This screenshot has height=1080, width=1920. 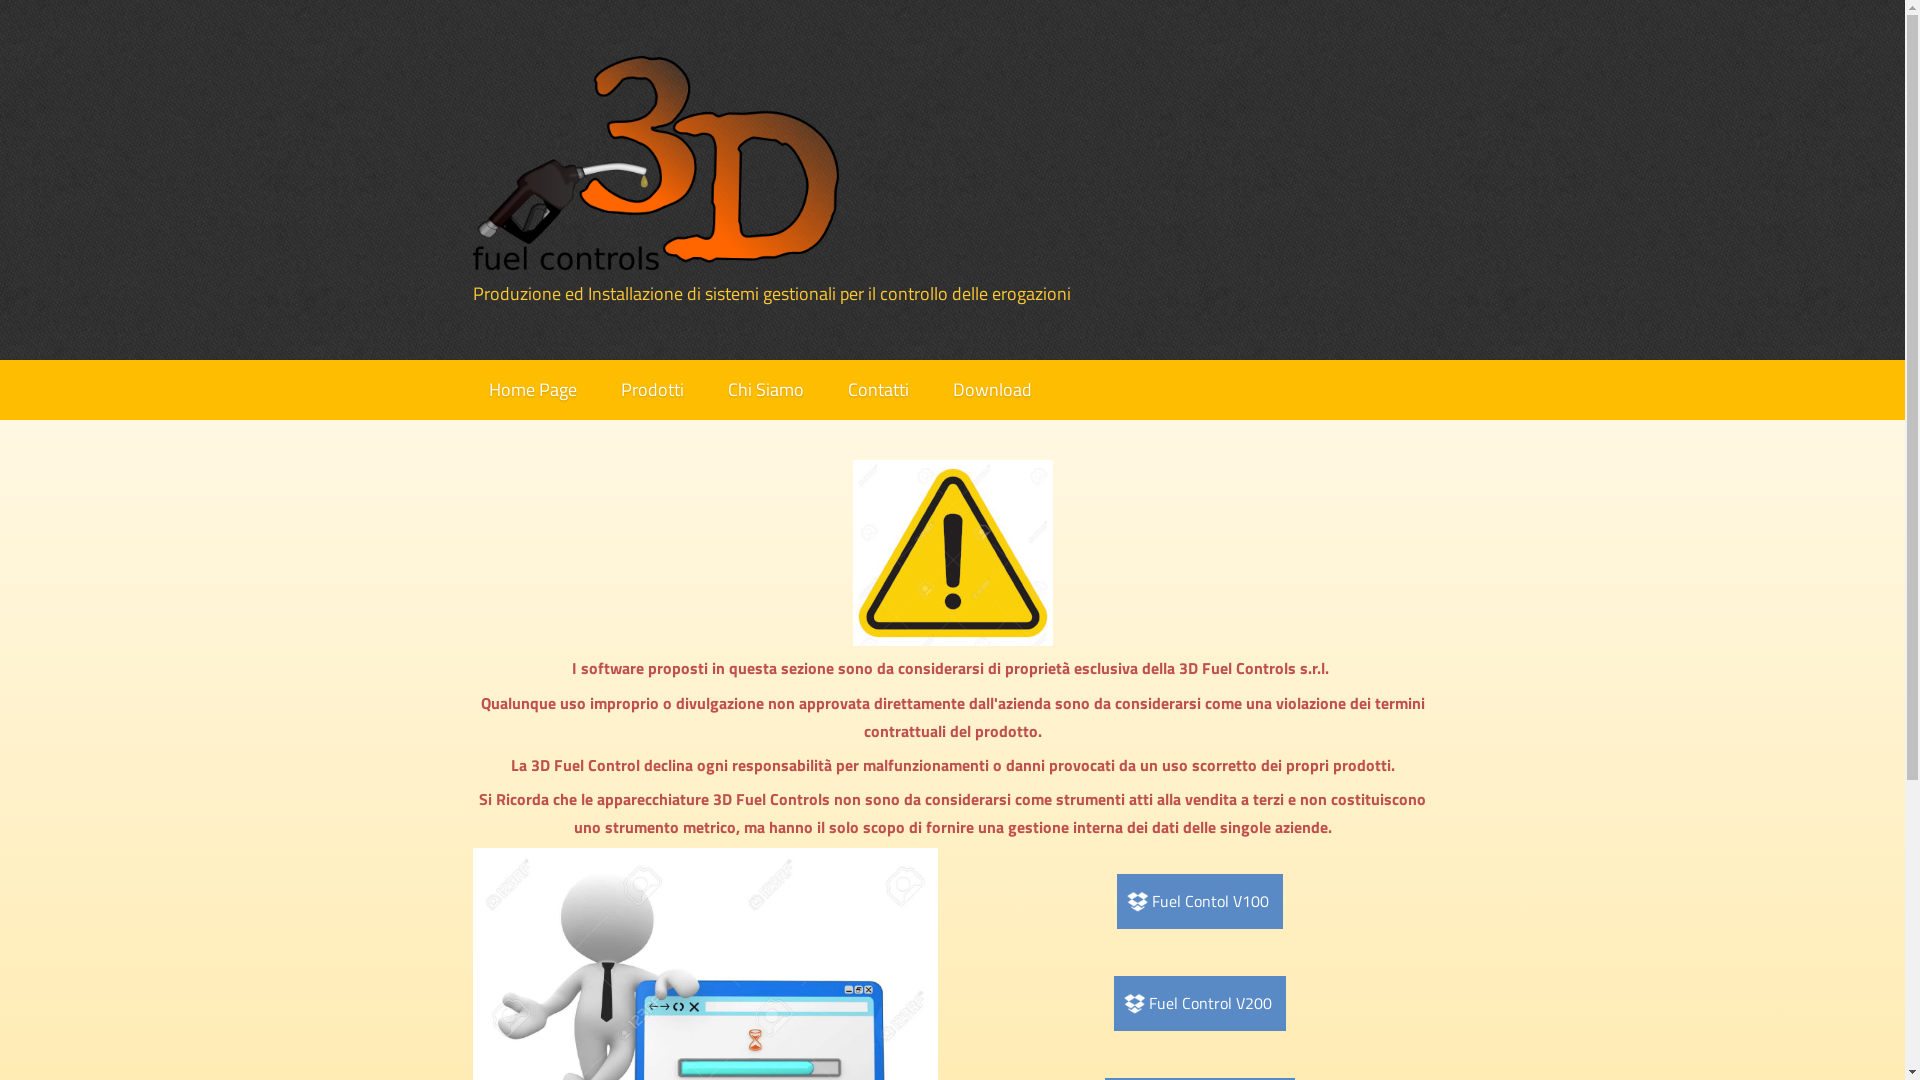 I want to click on Prodotti, so click(x=652, y=390).